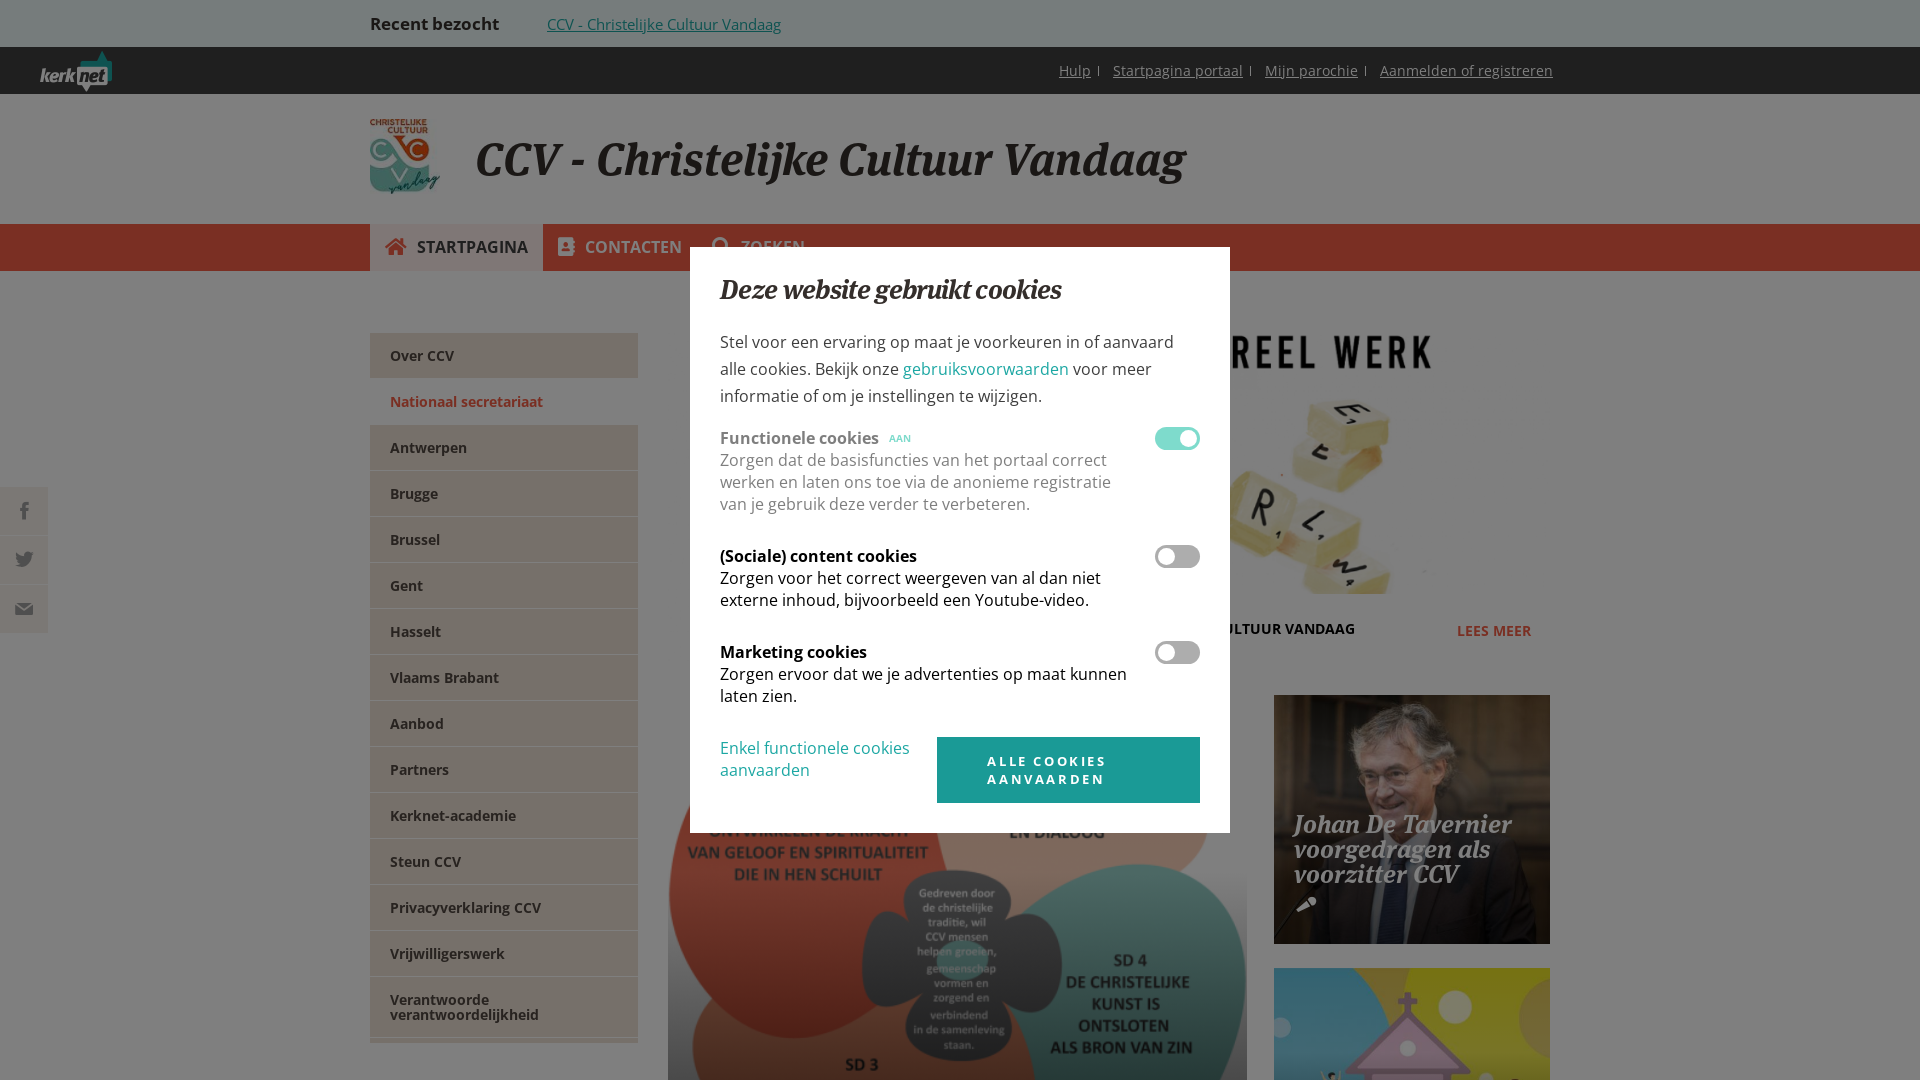 The height and width of the screenshot is (1080, 1920). Describe the element at coordinates (1494, 630) in the screenshot. I see `LEES MEER` at that location.